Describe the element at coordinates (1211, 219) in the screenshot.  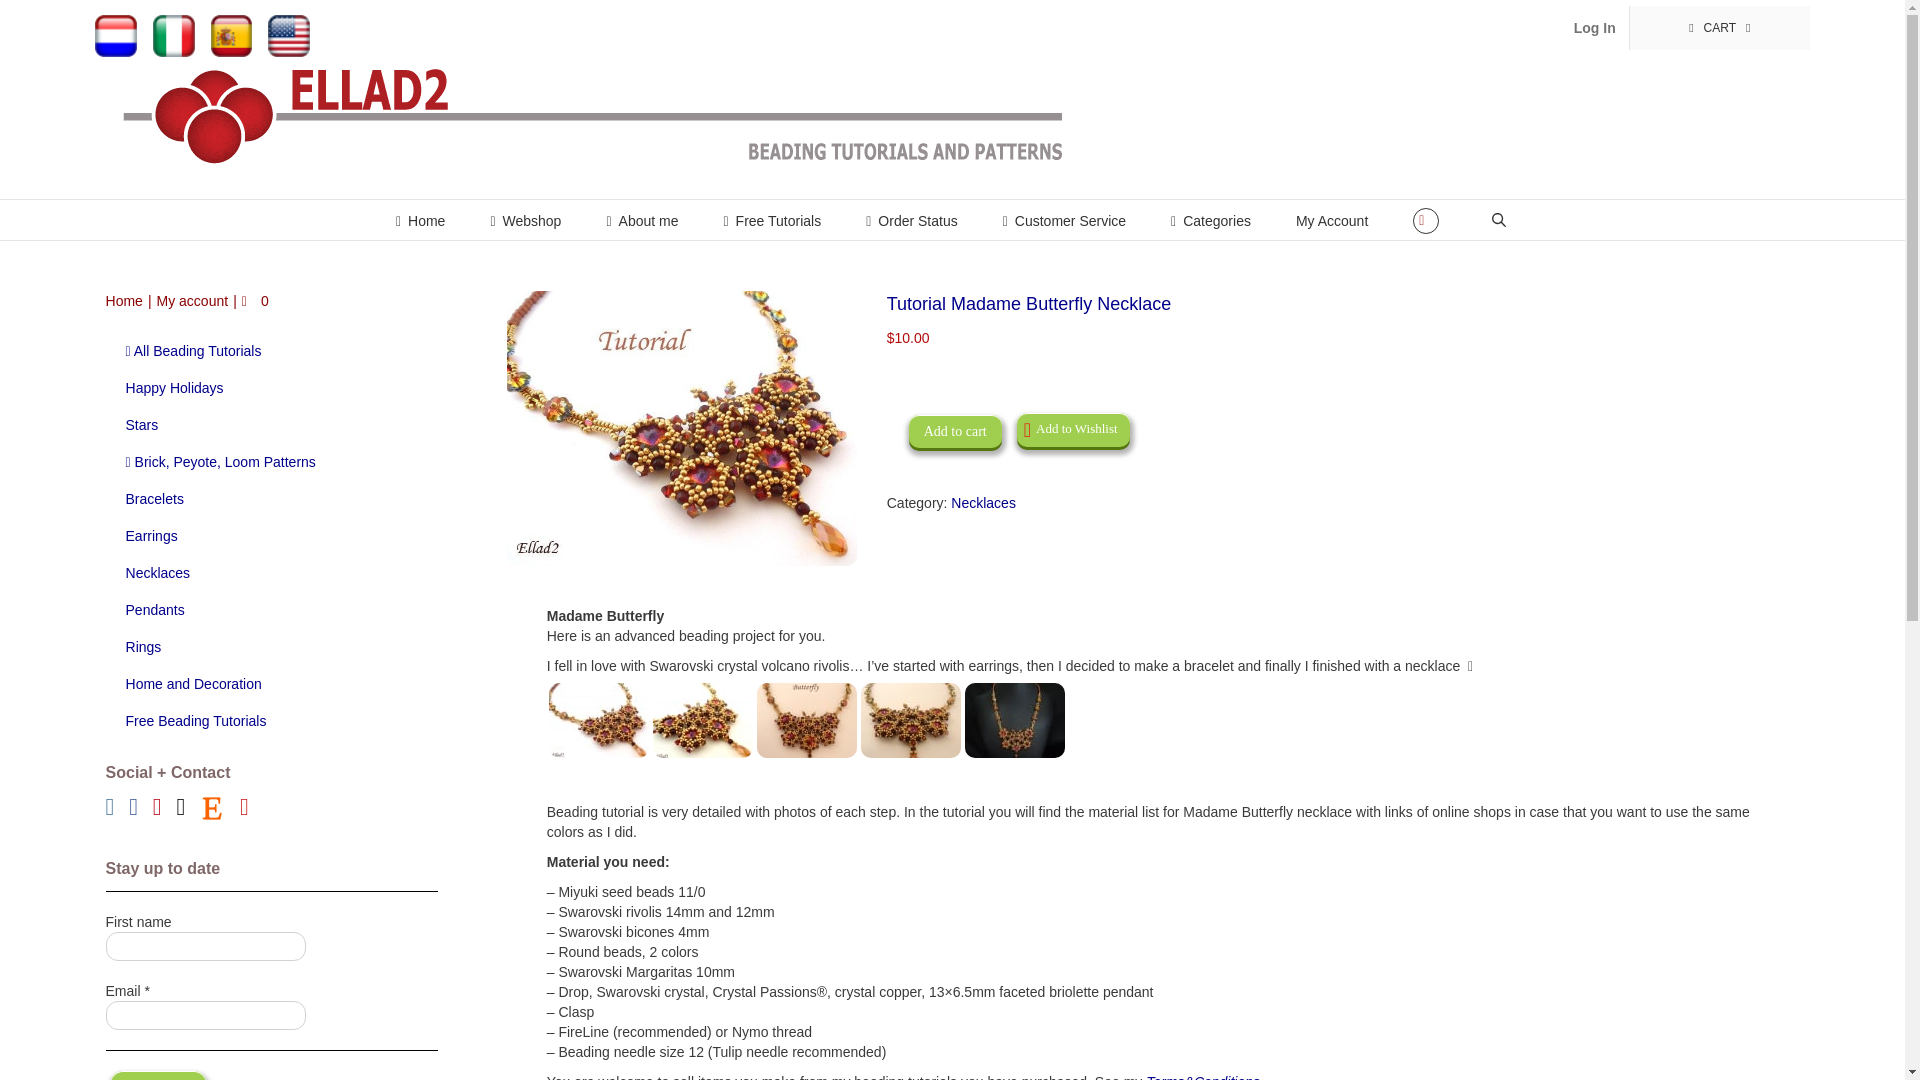
I see `Categories` at that location.